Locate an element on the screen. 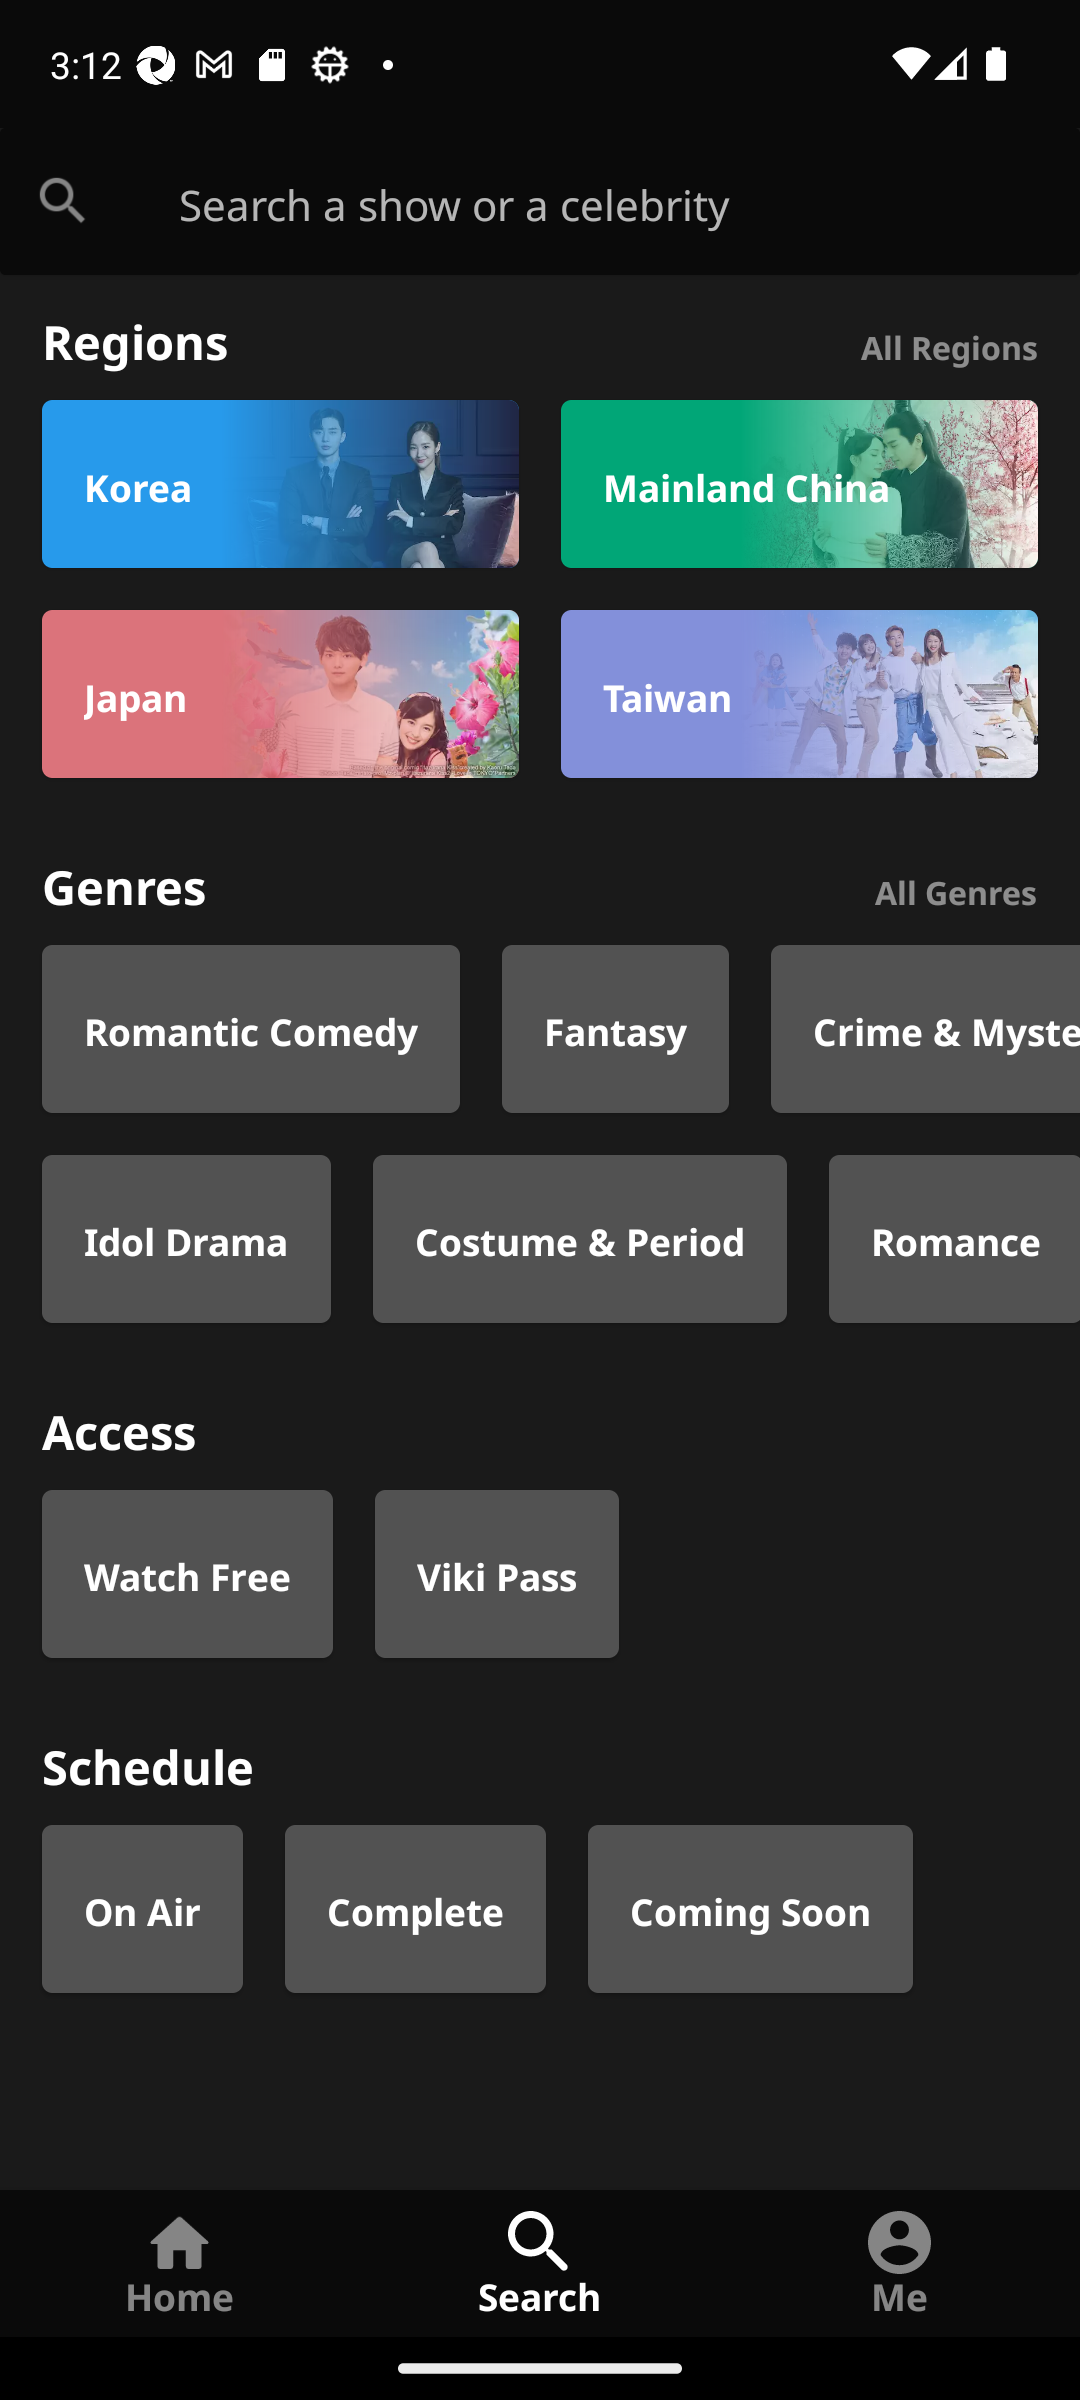 Image resolution: width=1080 pixels, height=2400 pixels. filter_access_vikipass Viki Pass is located at coordinates (496, 1574).